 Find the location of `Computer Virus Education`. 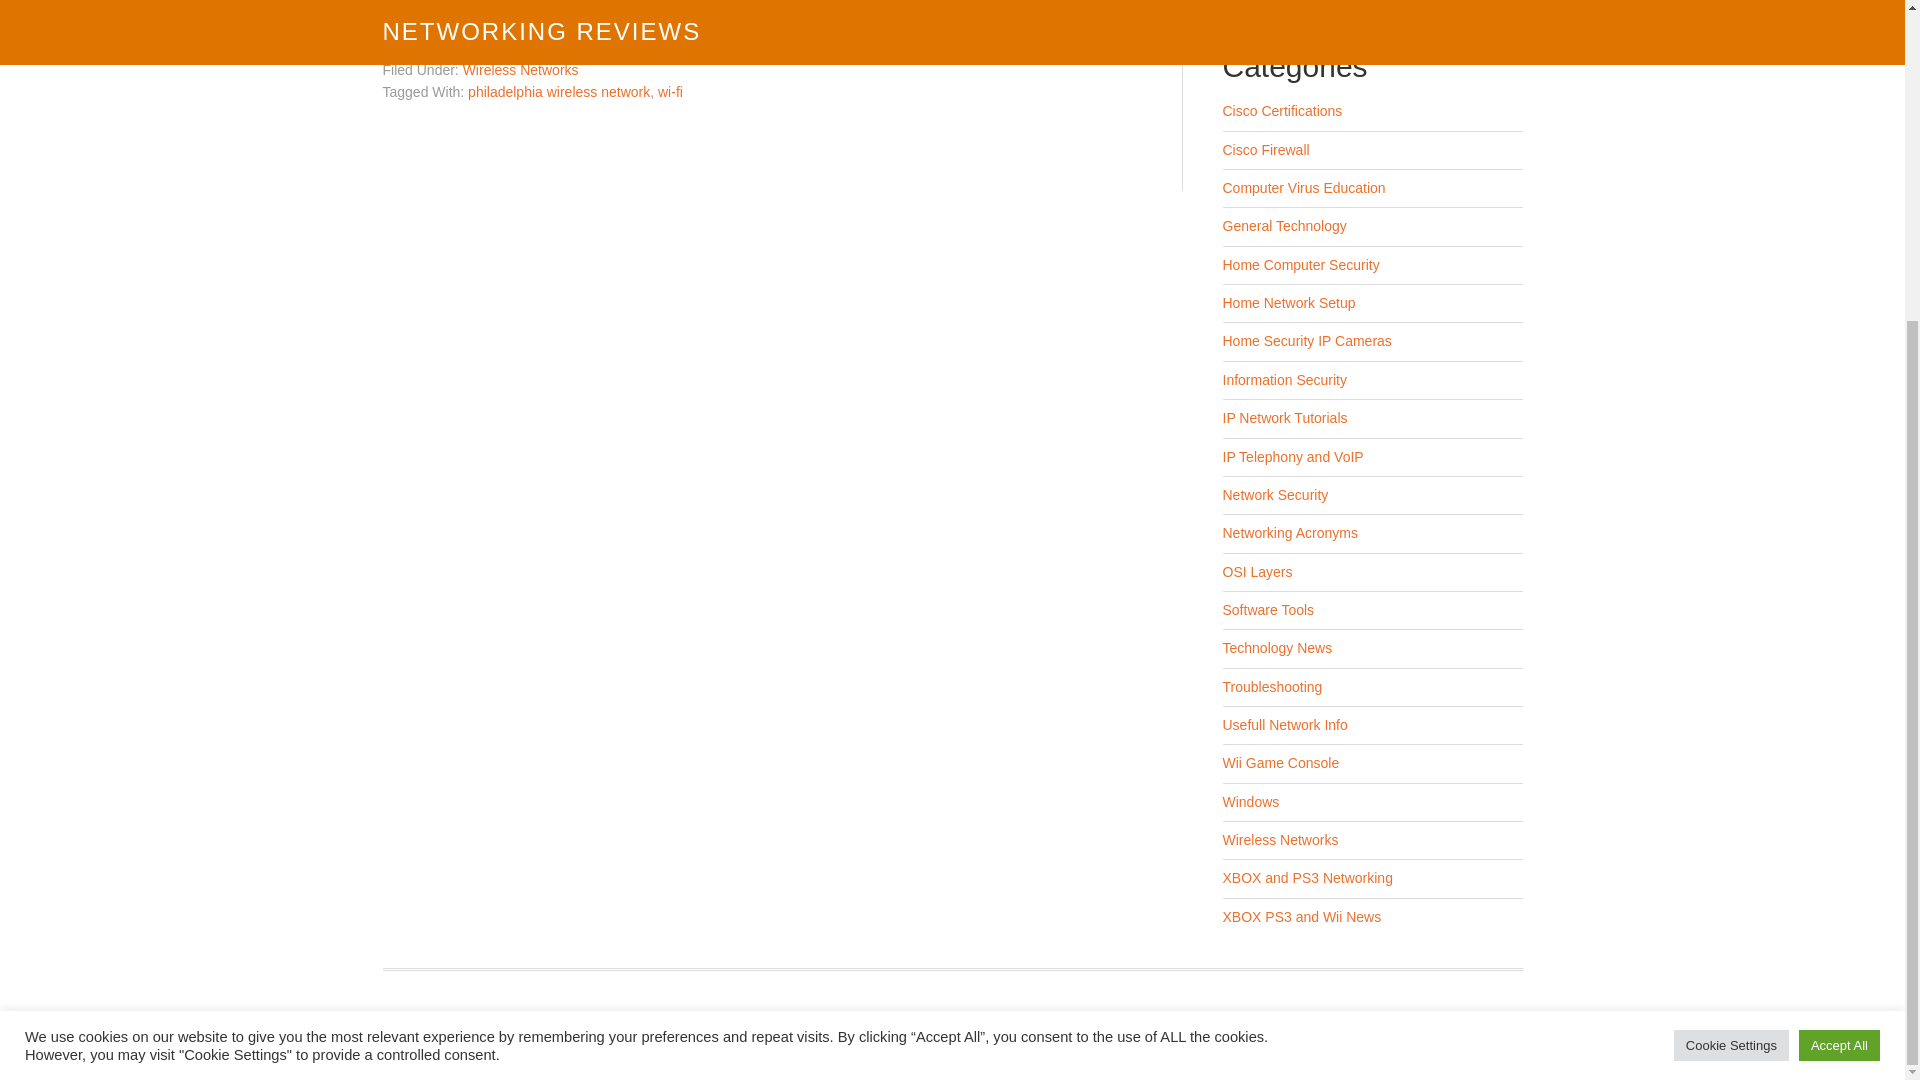

Computer Virus Education is located at coordinates (1302, 188).